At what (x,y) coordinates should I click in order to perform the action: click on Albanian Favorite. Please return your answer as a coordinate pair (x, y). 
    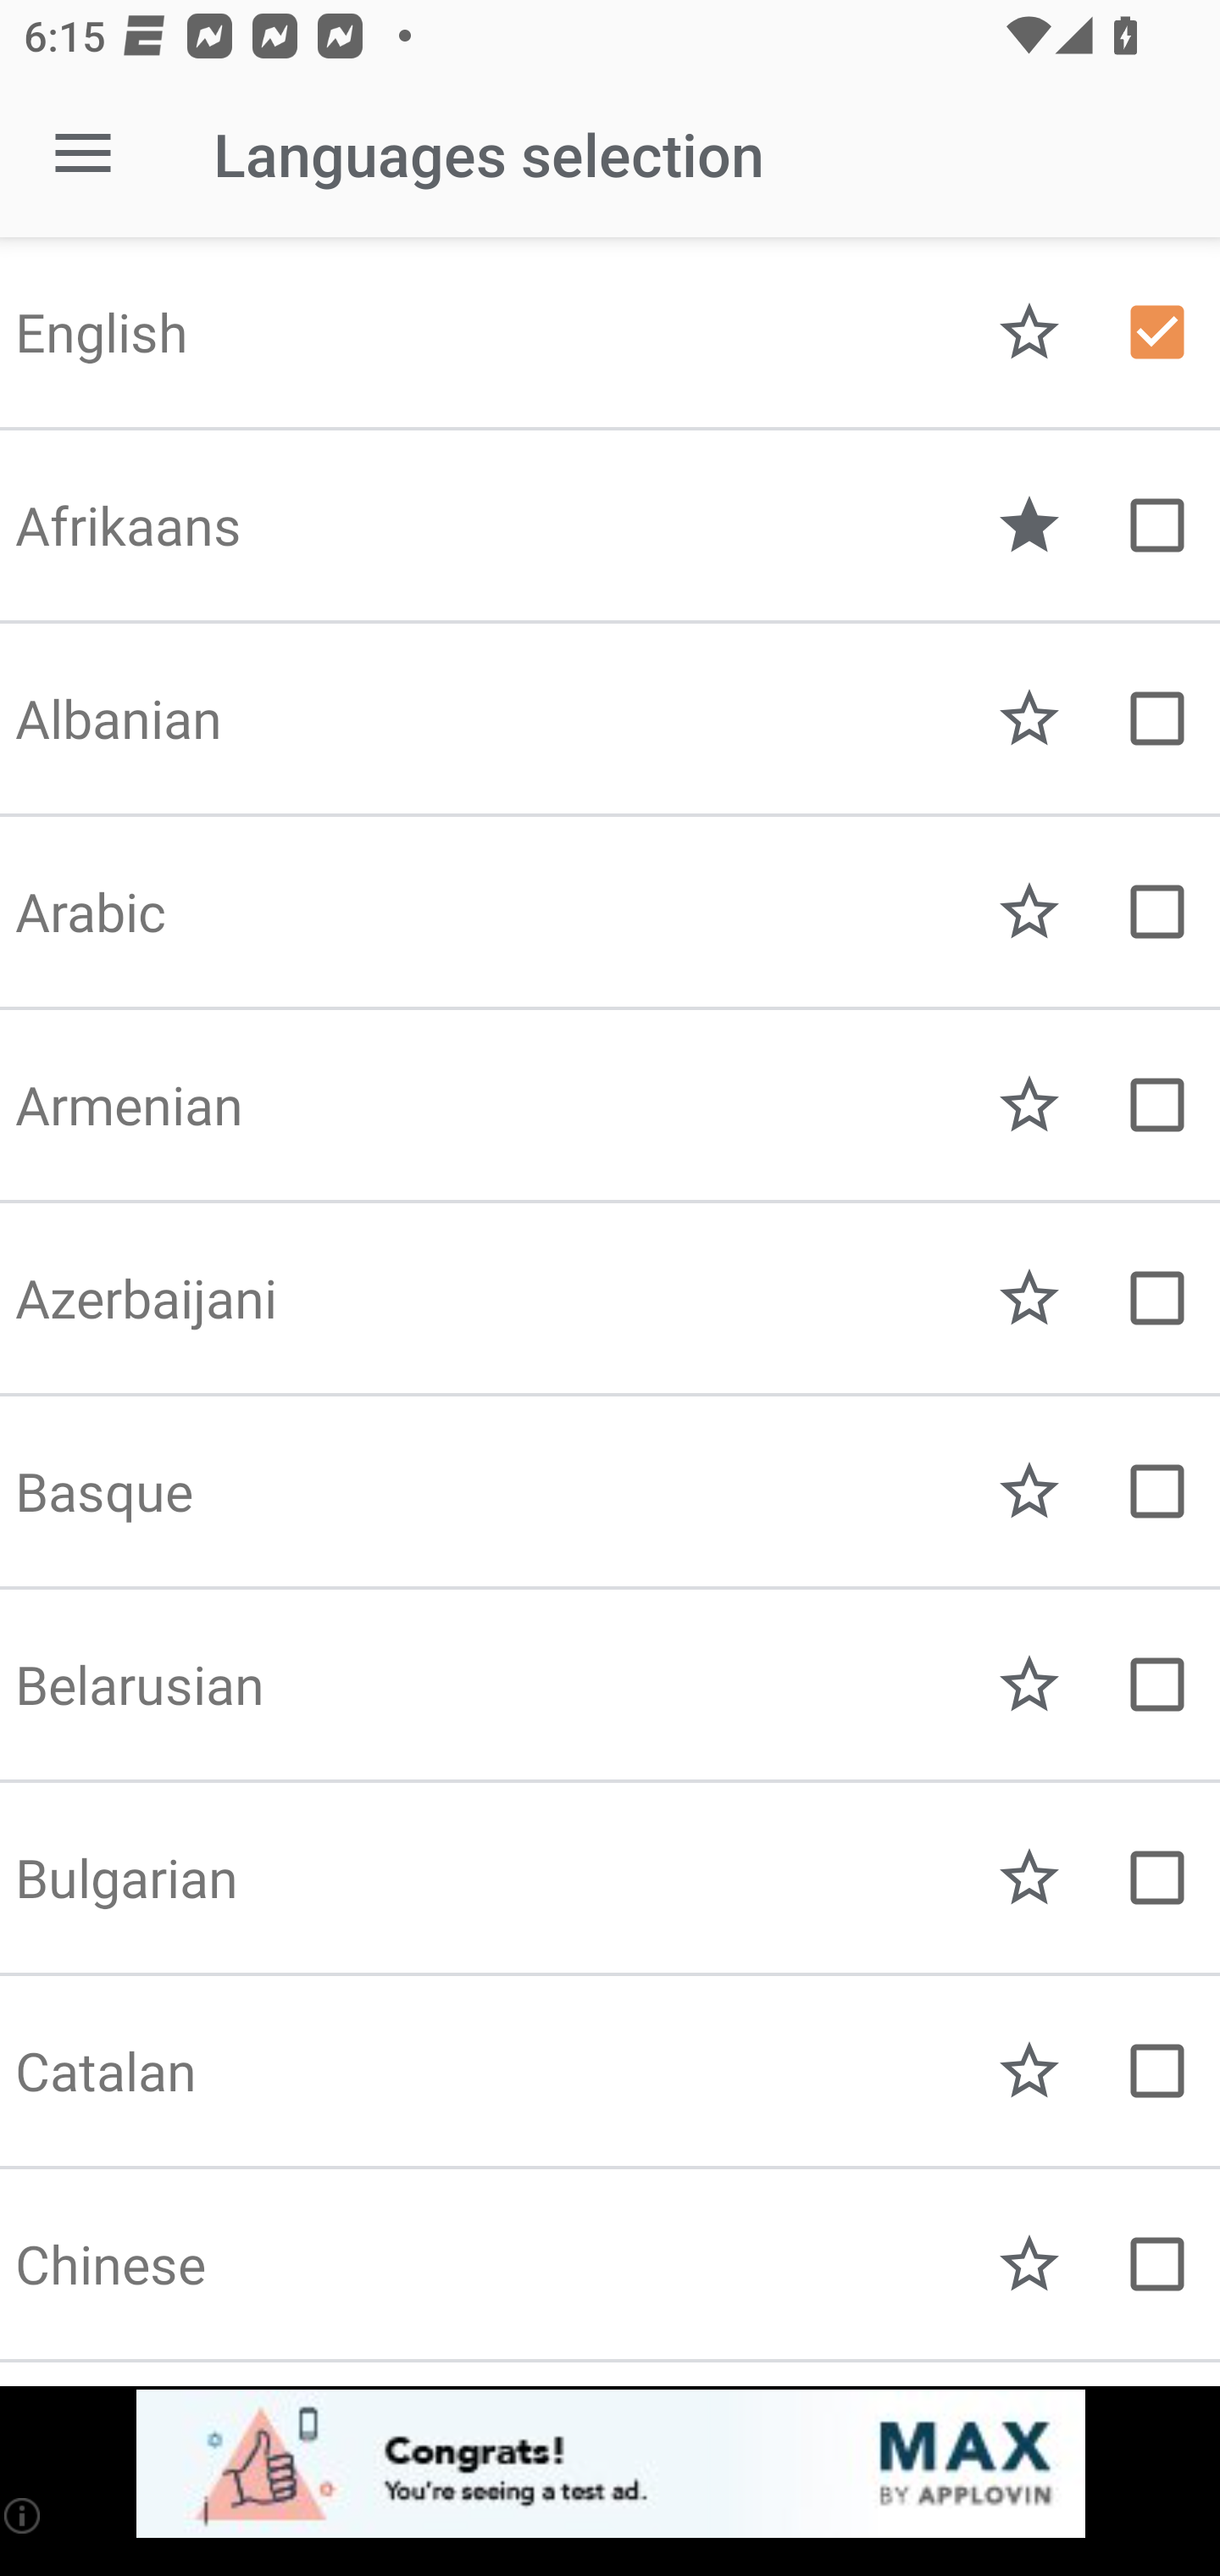
    Looking at the image, I should click on (610, 719).